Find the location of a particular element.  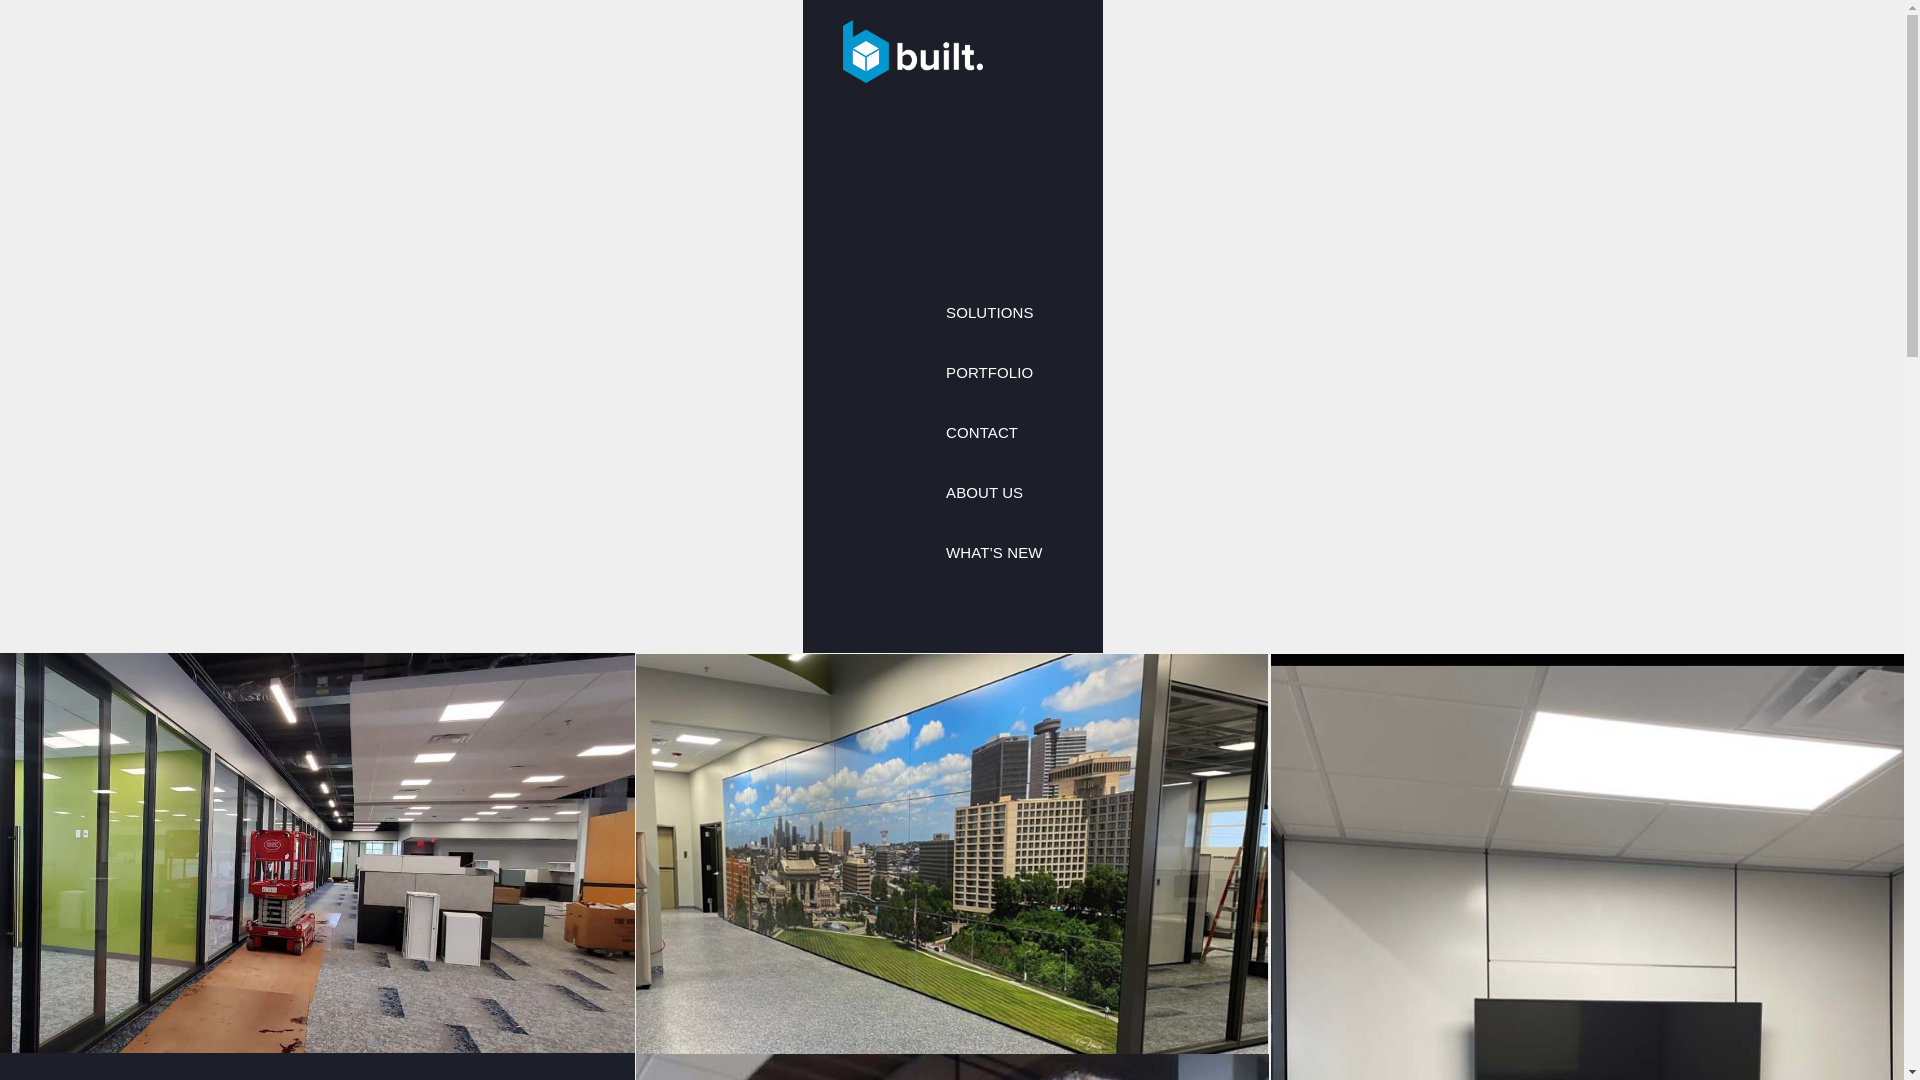

CONTACT is located at coordinates (993, 432).